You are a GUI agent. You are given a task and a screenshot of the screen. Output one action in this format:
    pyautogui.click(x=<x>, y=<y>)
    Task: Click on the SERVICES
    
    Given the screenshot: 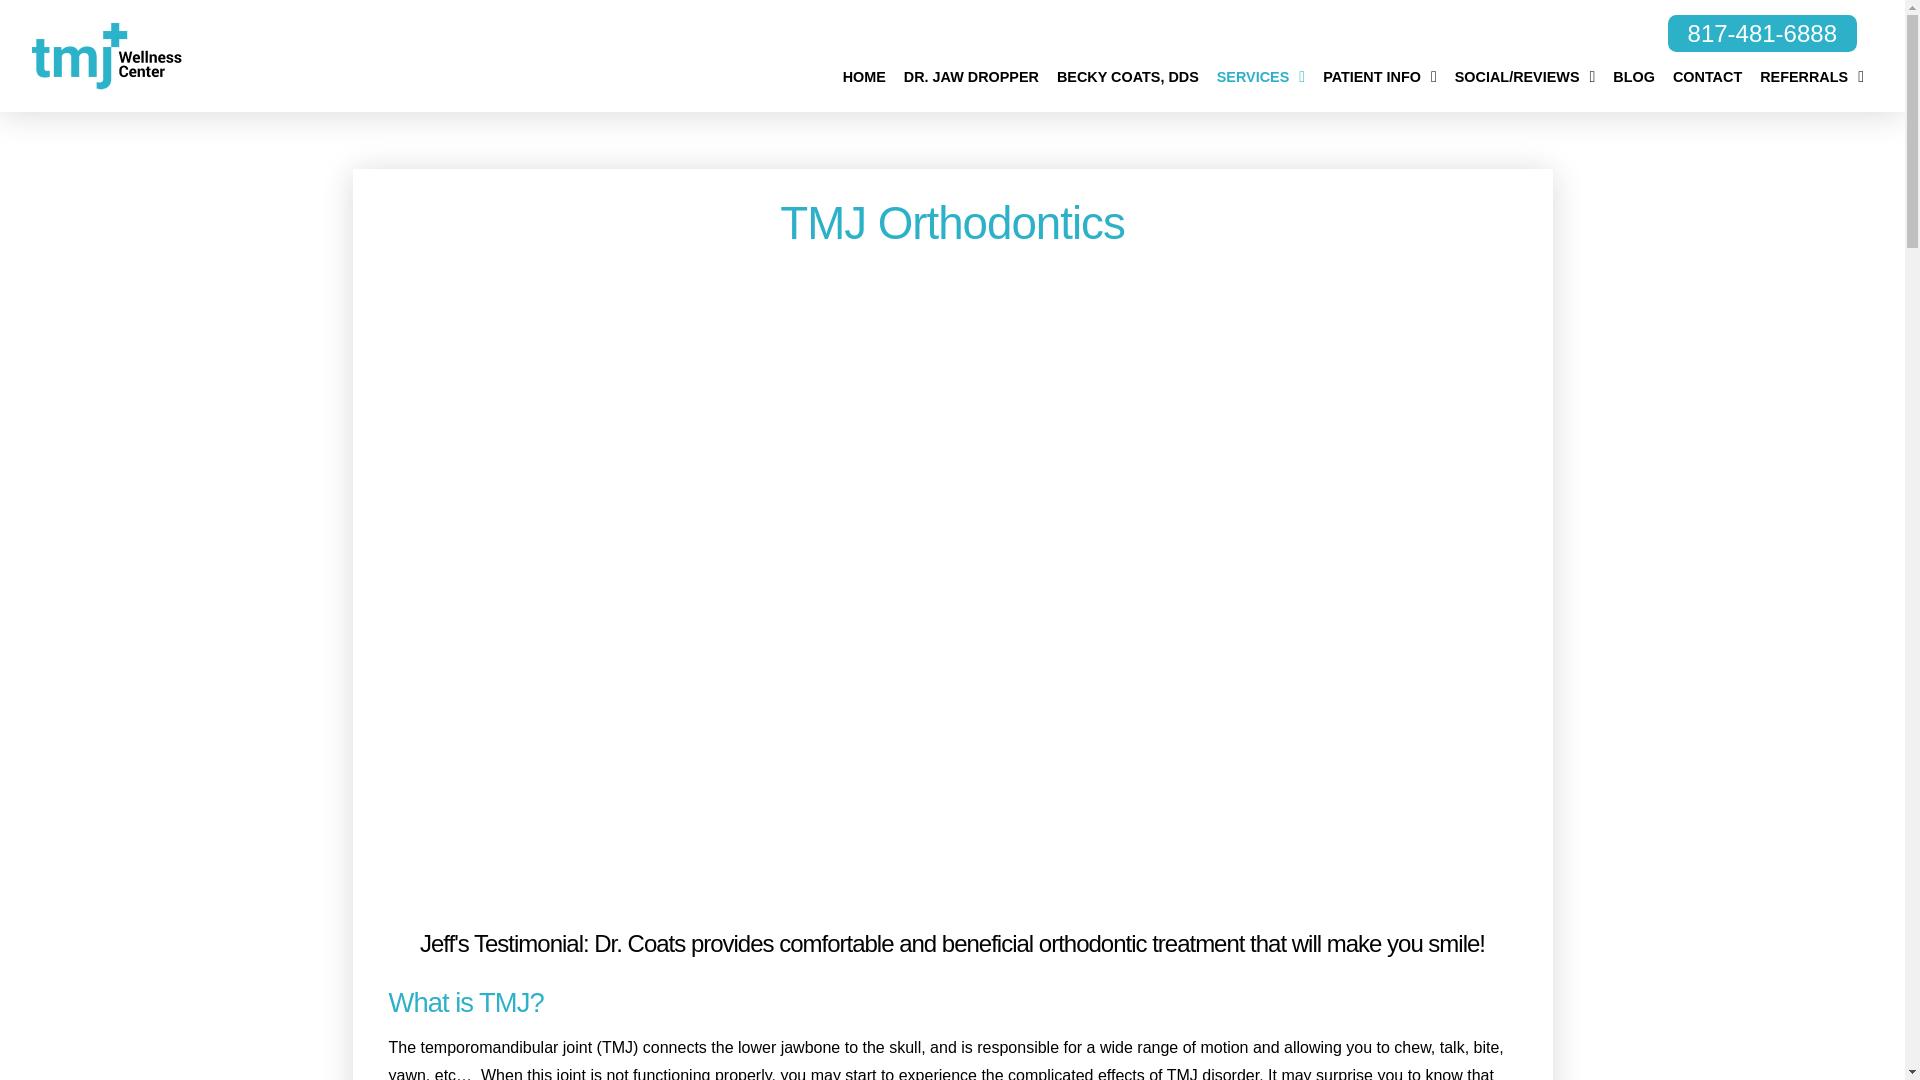 What is the action you would take?
    pyautogui.click(x=1260, y=71)
    